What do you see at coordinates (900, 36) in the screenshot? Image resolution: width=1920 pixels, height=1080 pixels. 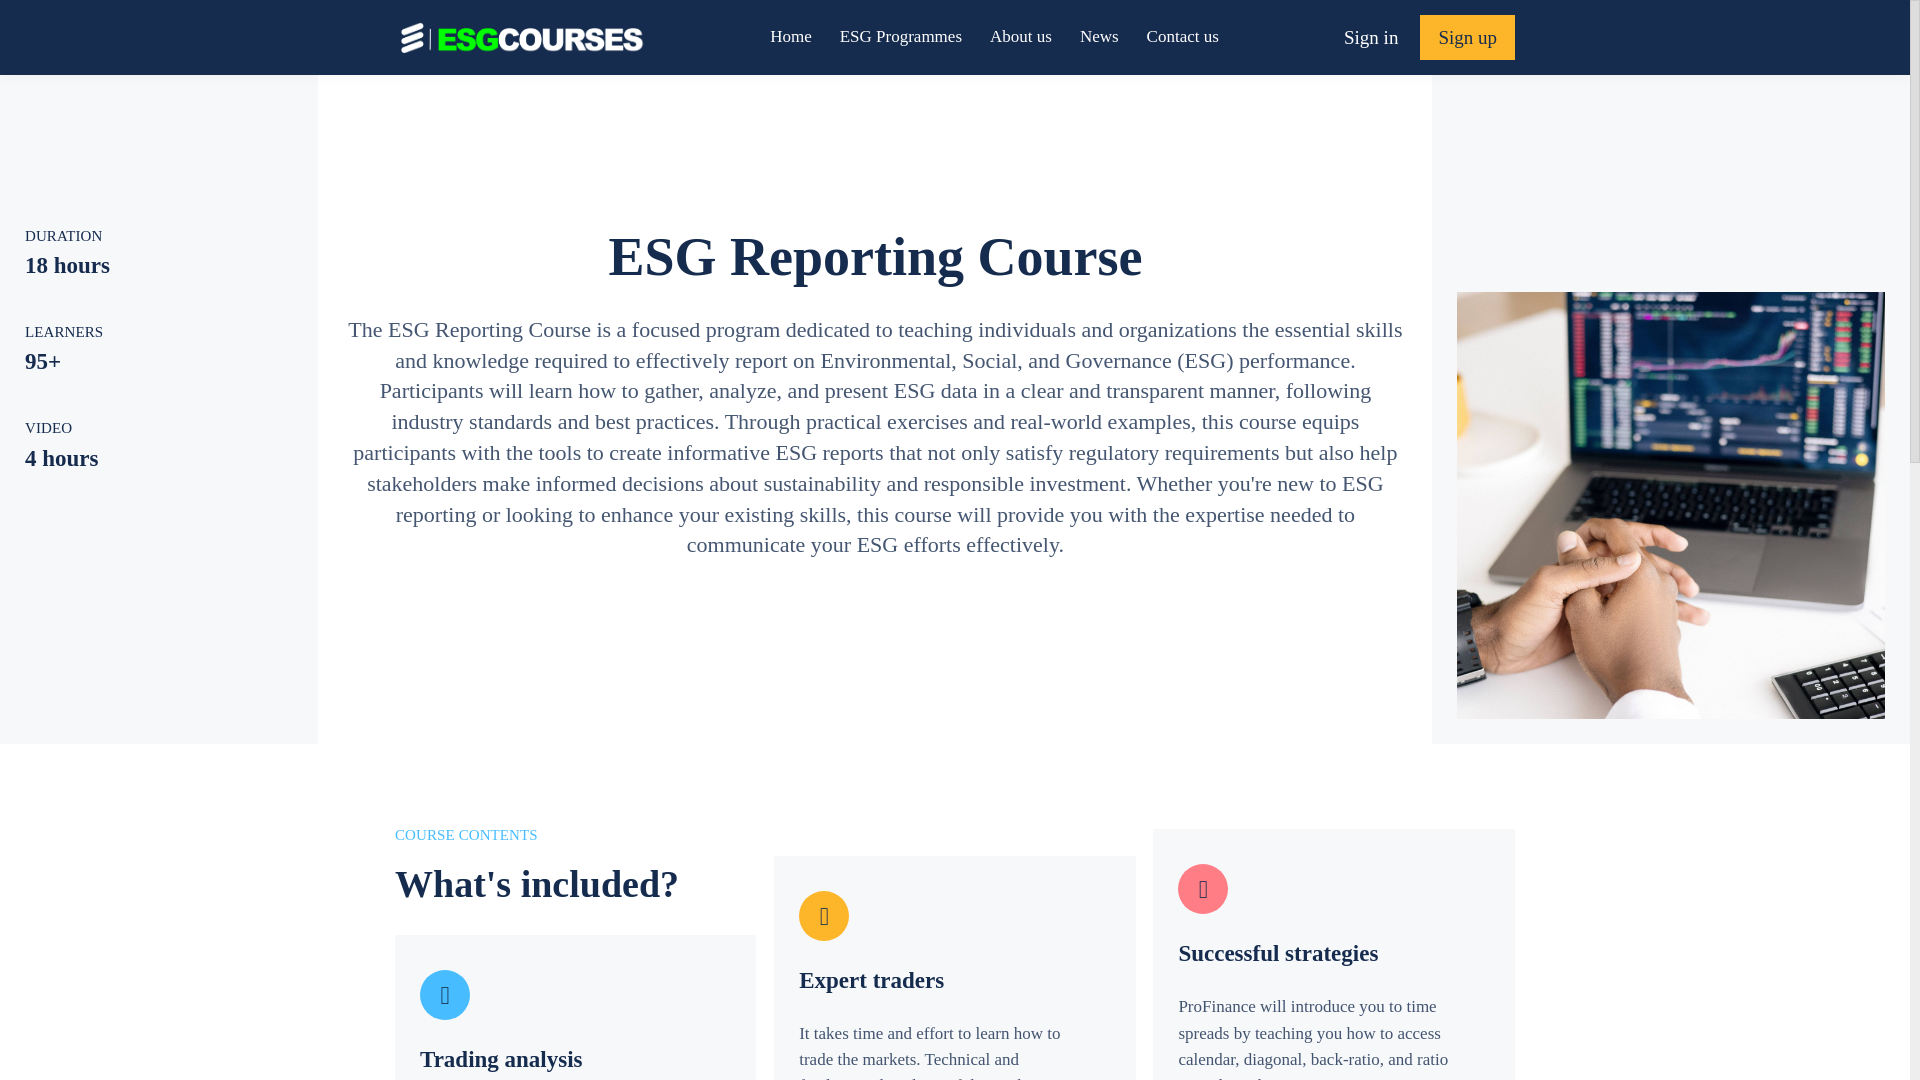 I see `ESG Programmes` at bounding box center [900, 36].